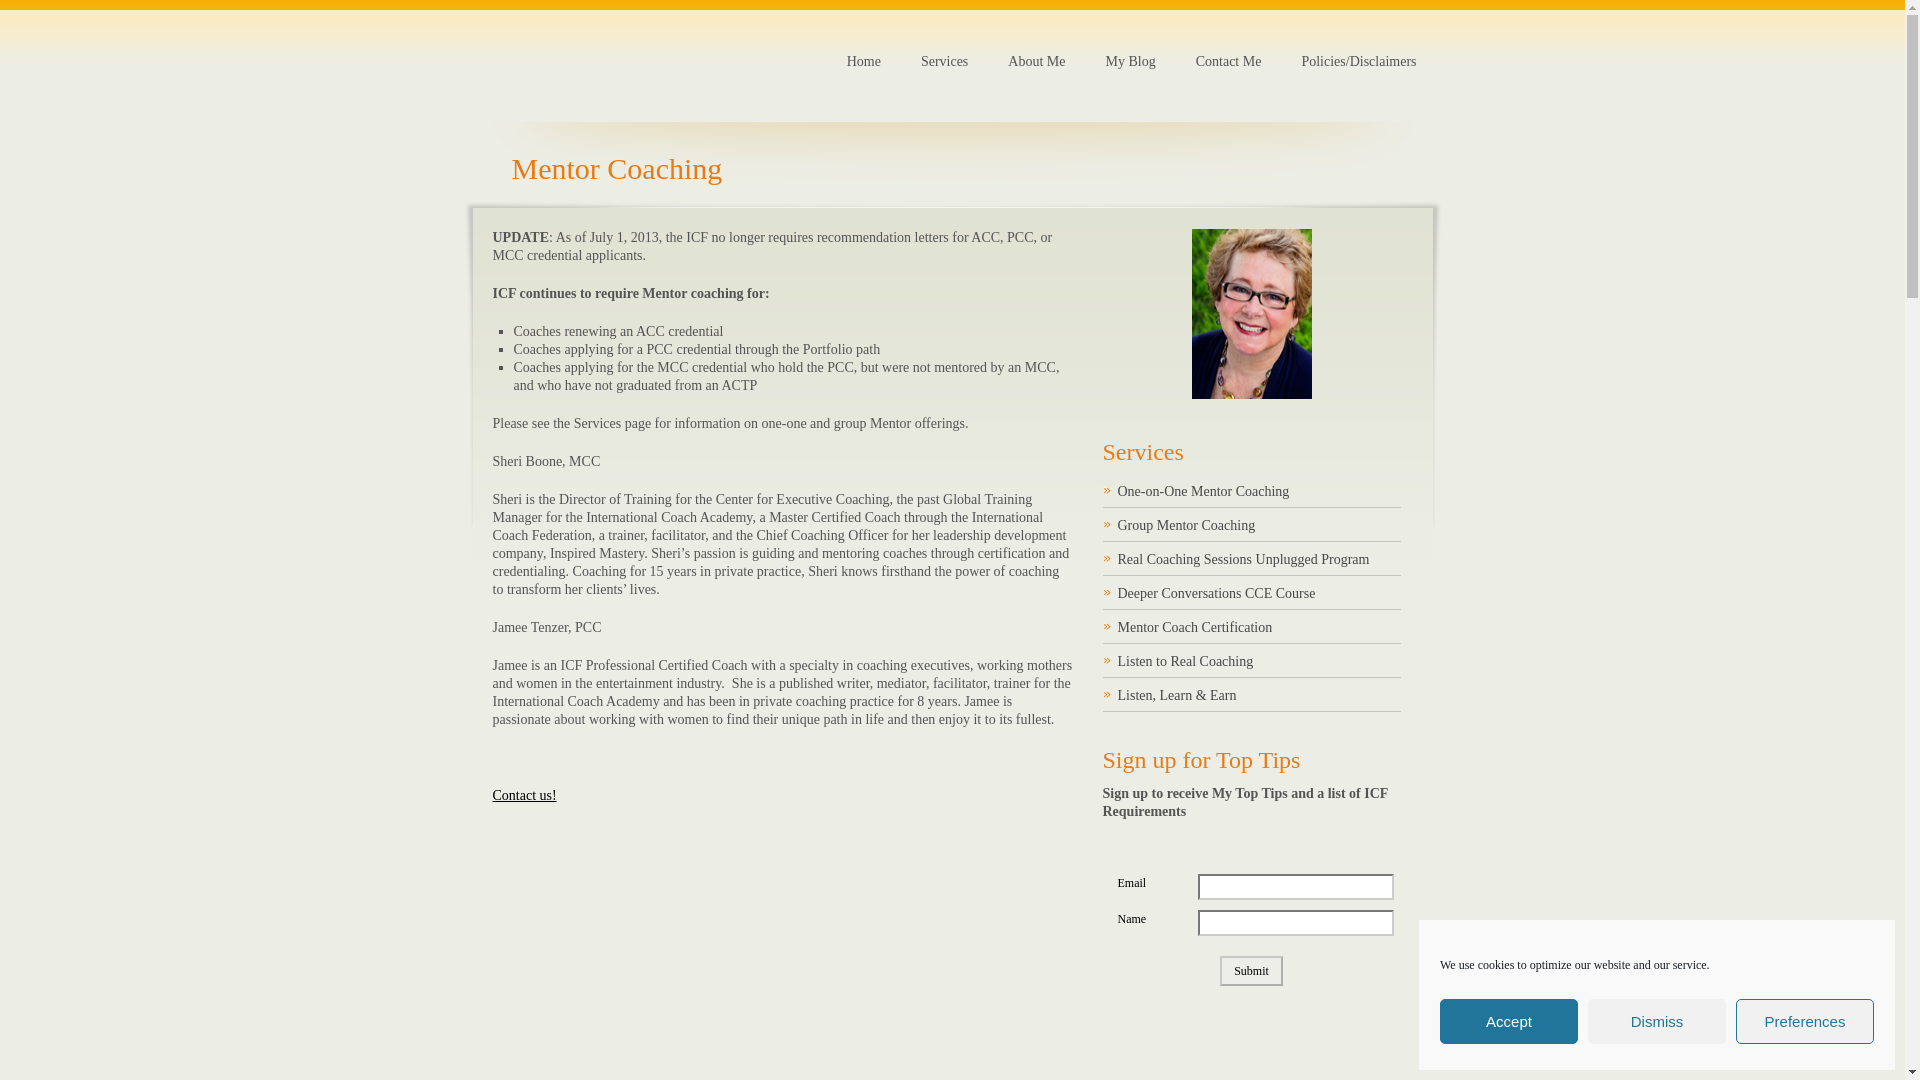 Image resolution: width=1920 pixels, height=1080 pixels. What do you see at coordinates (1656, 1022) in the screenshot?
I see `Dismiss` at bounding box center [1656, 1022].